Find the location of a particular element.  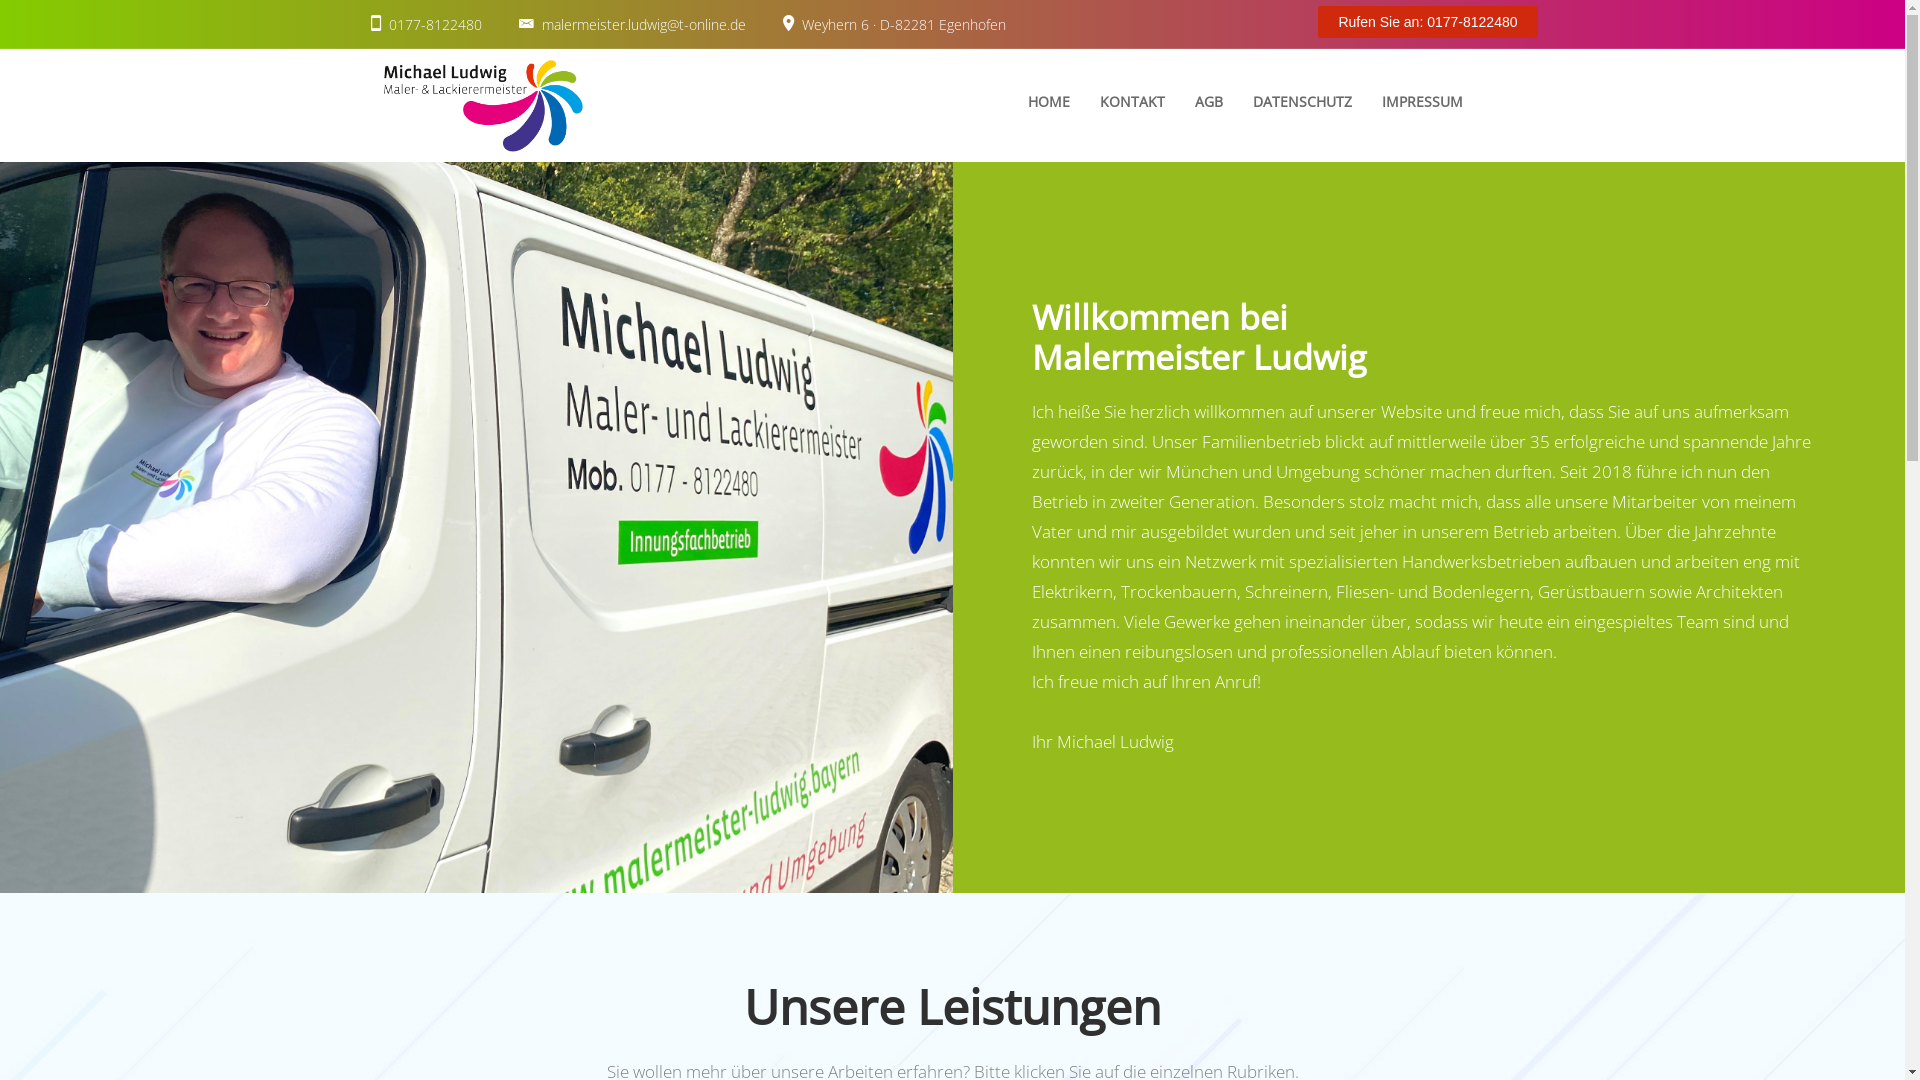

Rufen Sie an: 0177-8122480 is located at coordinates (1428, 22).